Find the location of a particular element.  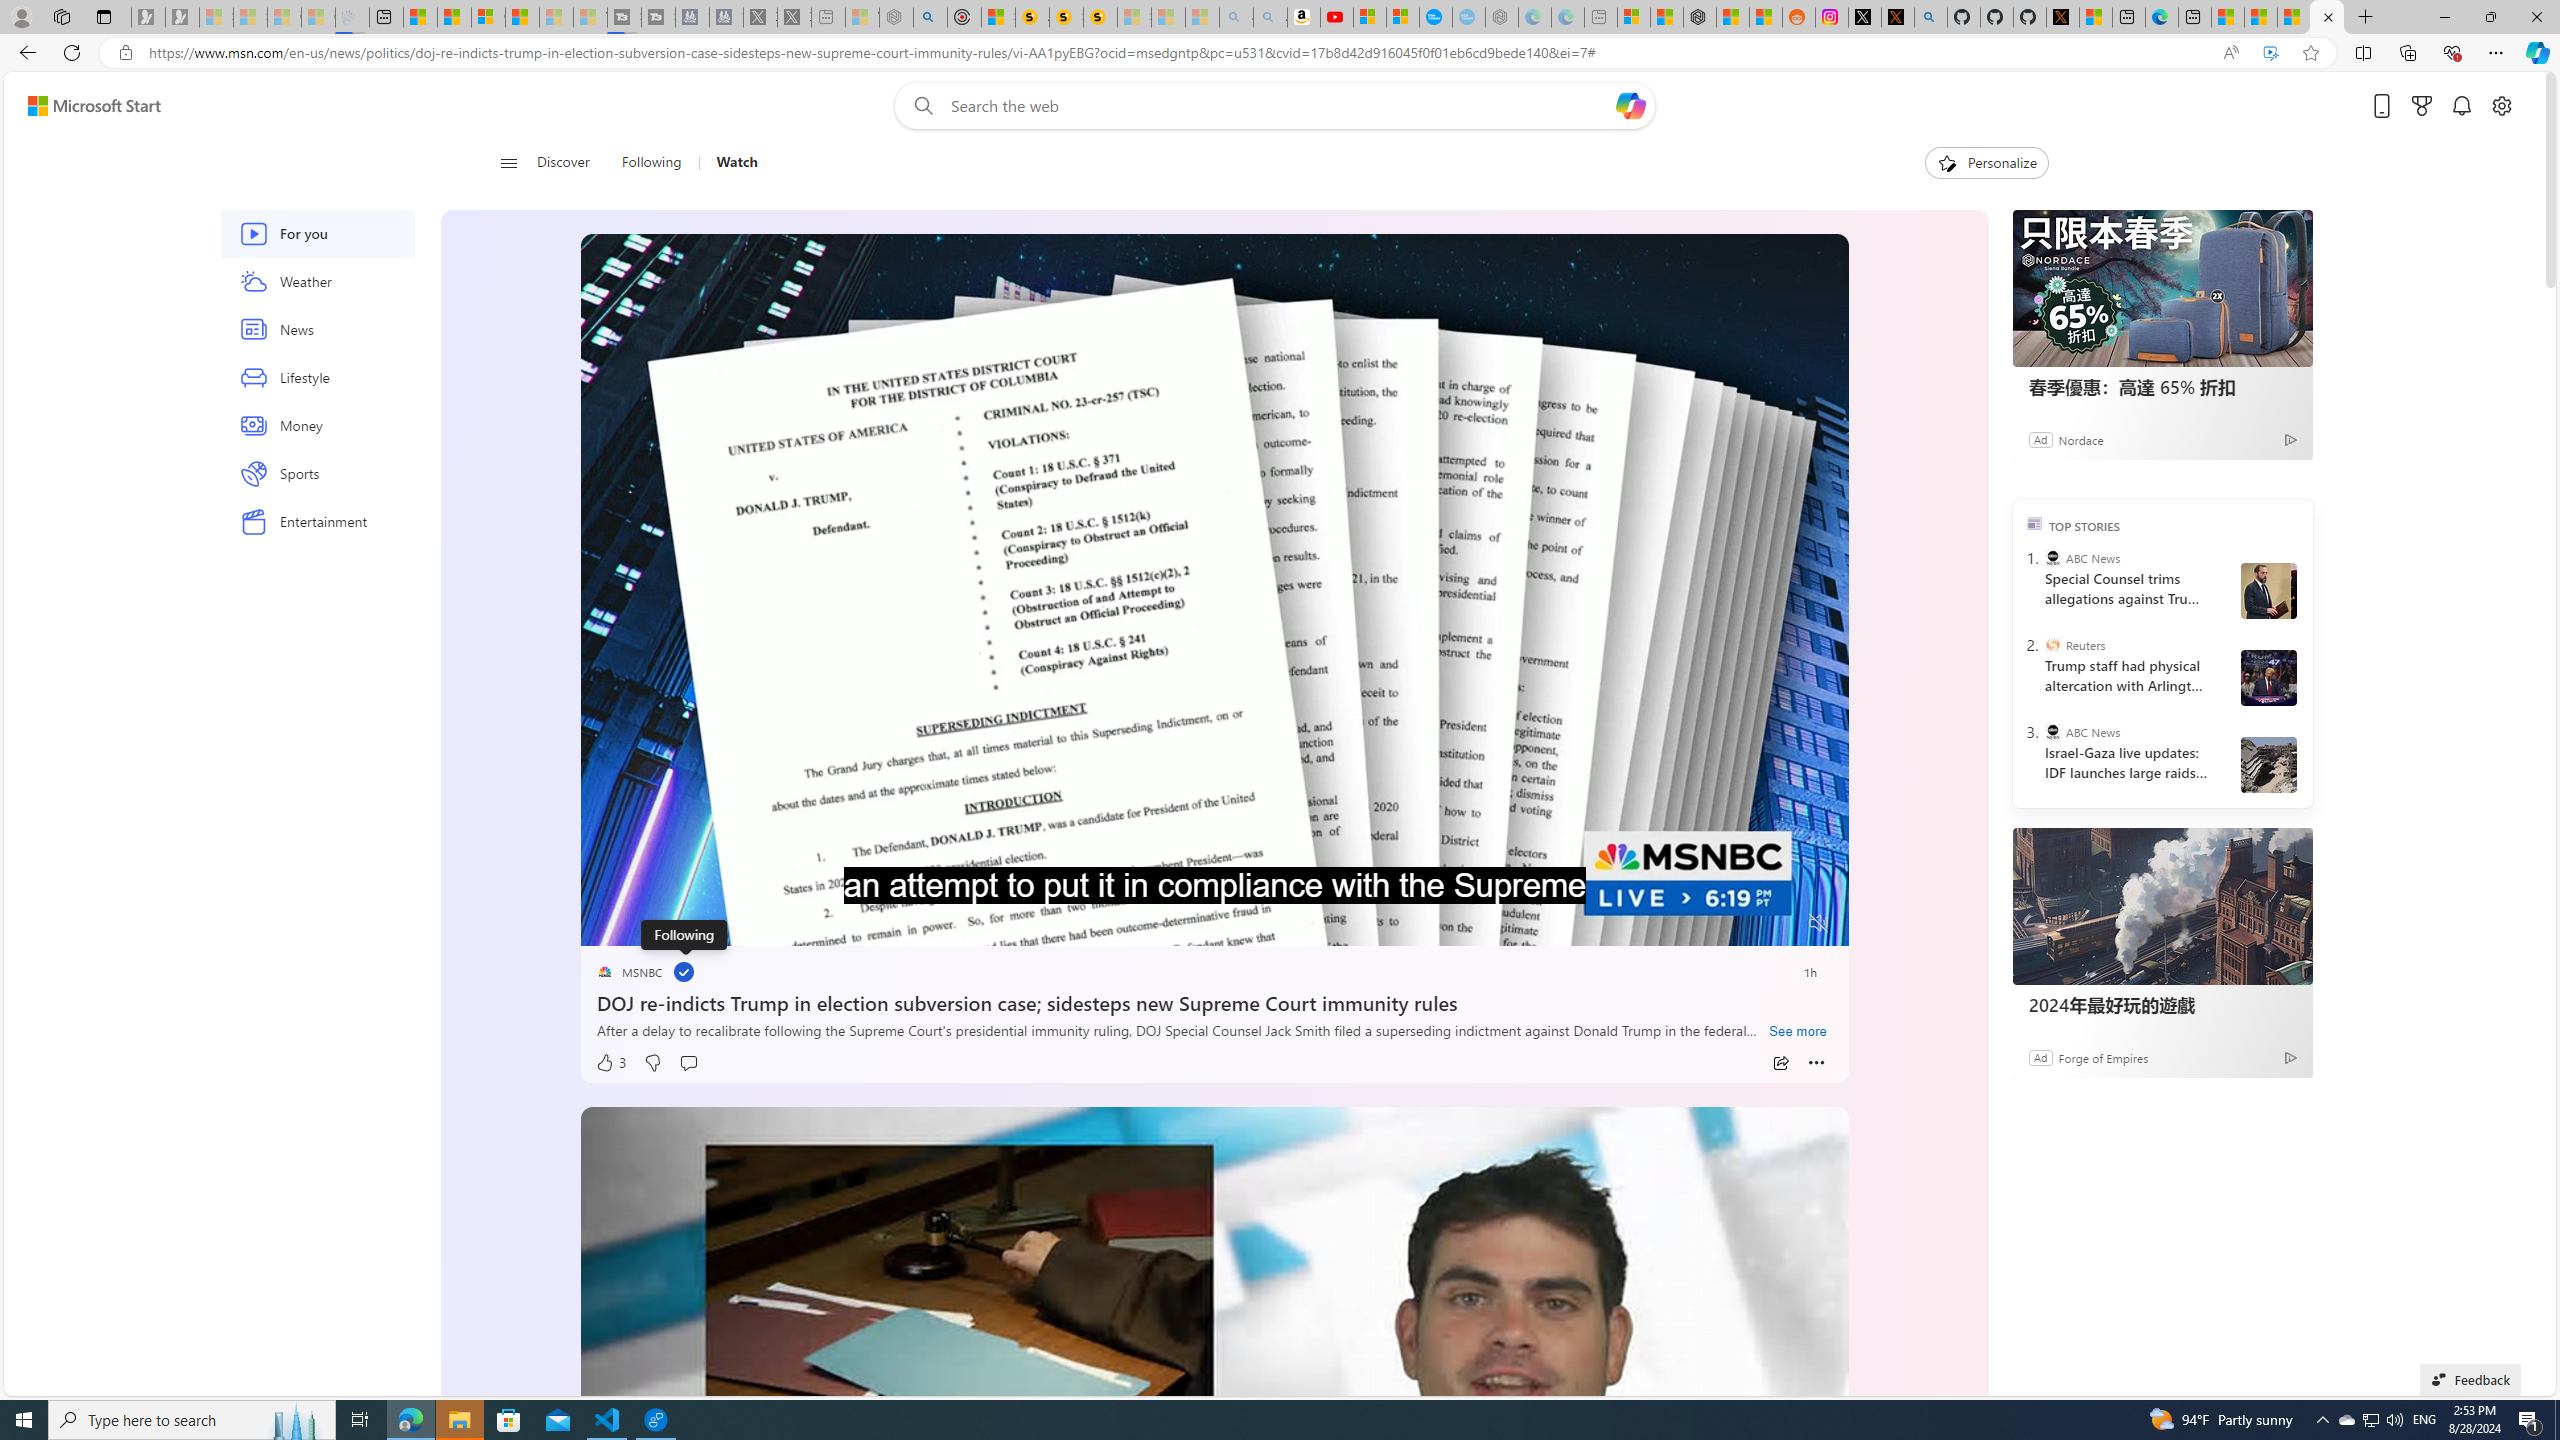

Personalize is located at coordinates (1986, 163).